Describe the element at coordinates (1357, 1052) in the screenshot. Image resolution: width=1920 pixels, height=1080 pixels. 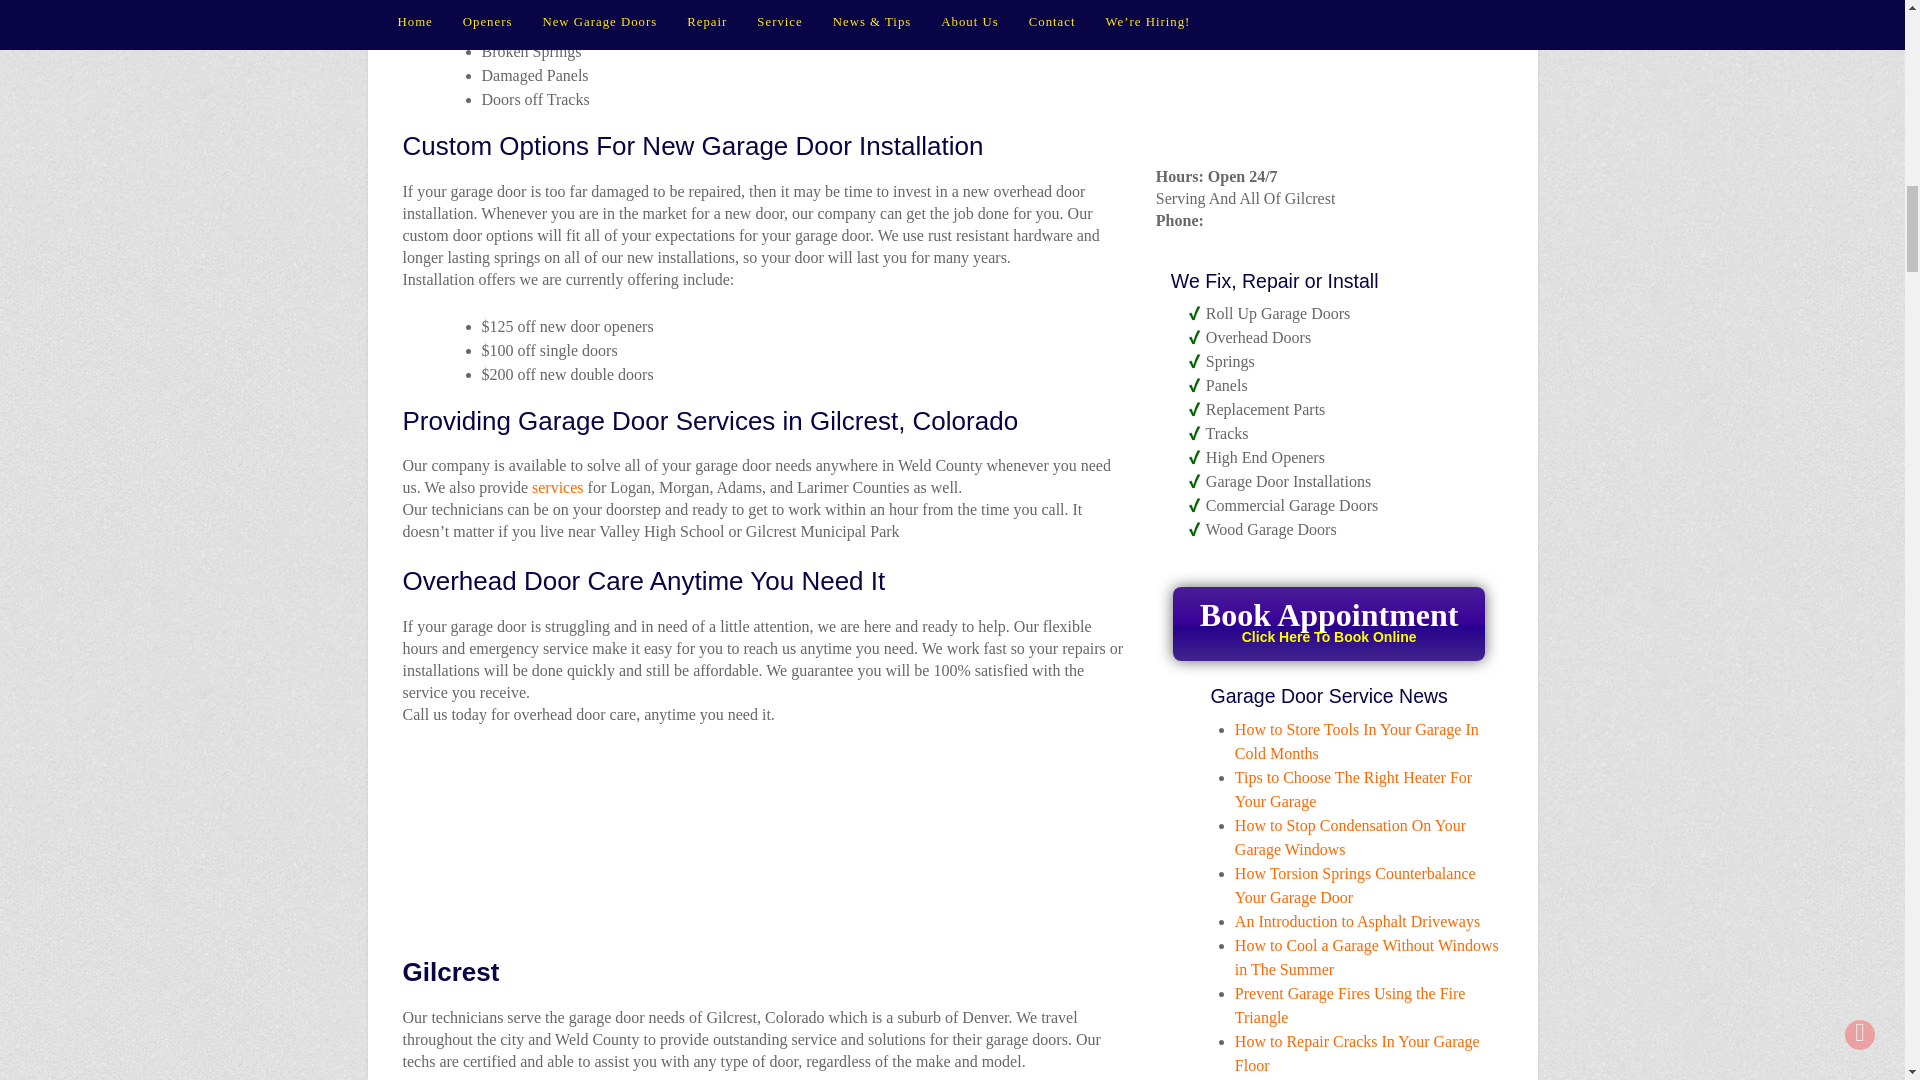
I see `How to Repair Cracks In Your Garage Floor` at that location.